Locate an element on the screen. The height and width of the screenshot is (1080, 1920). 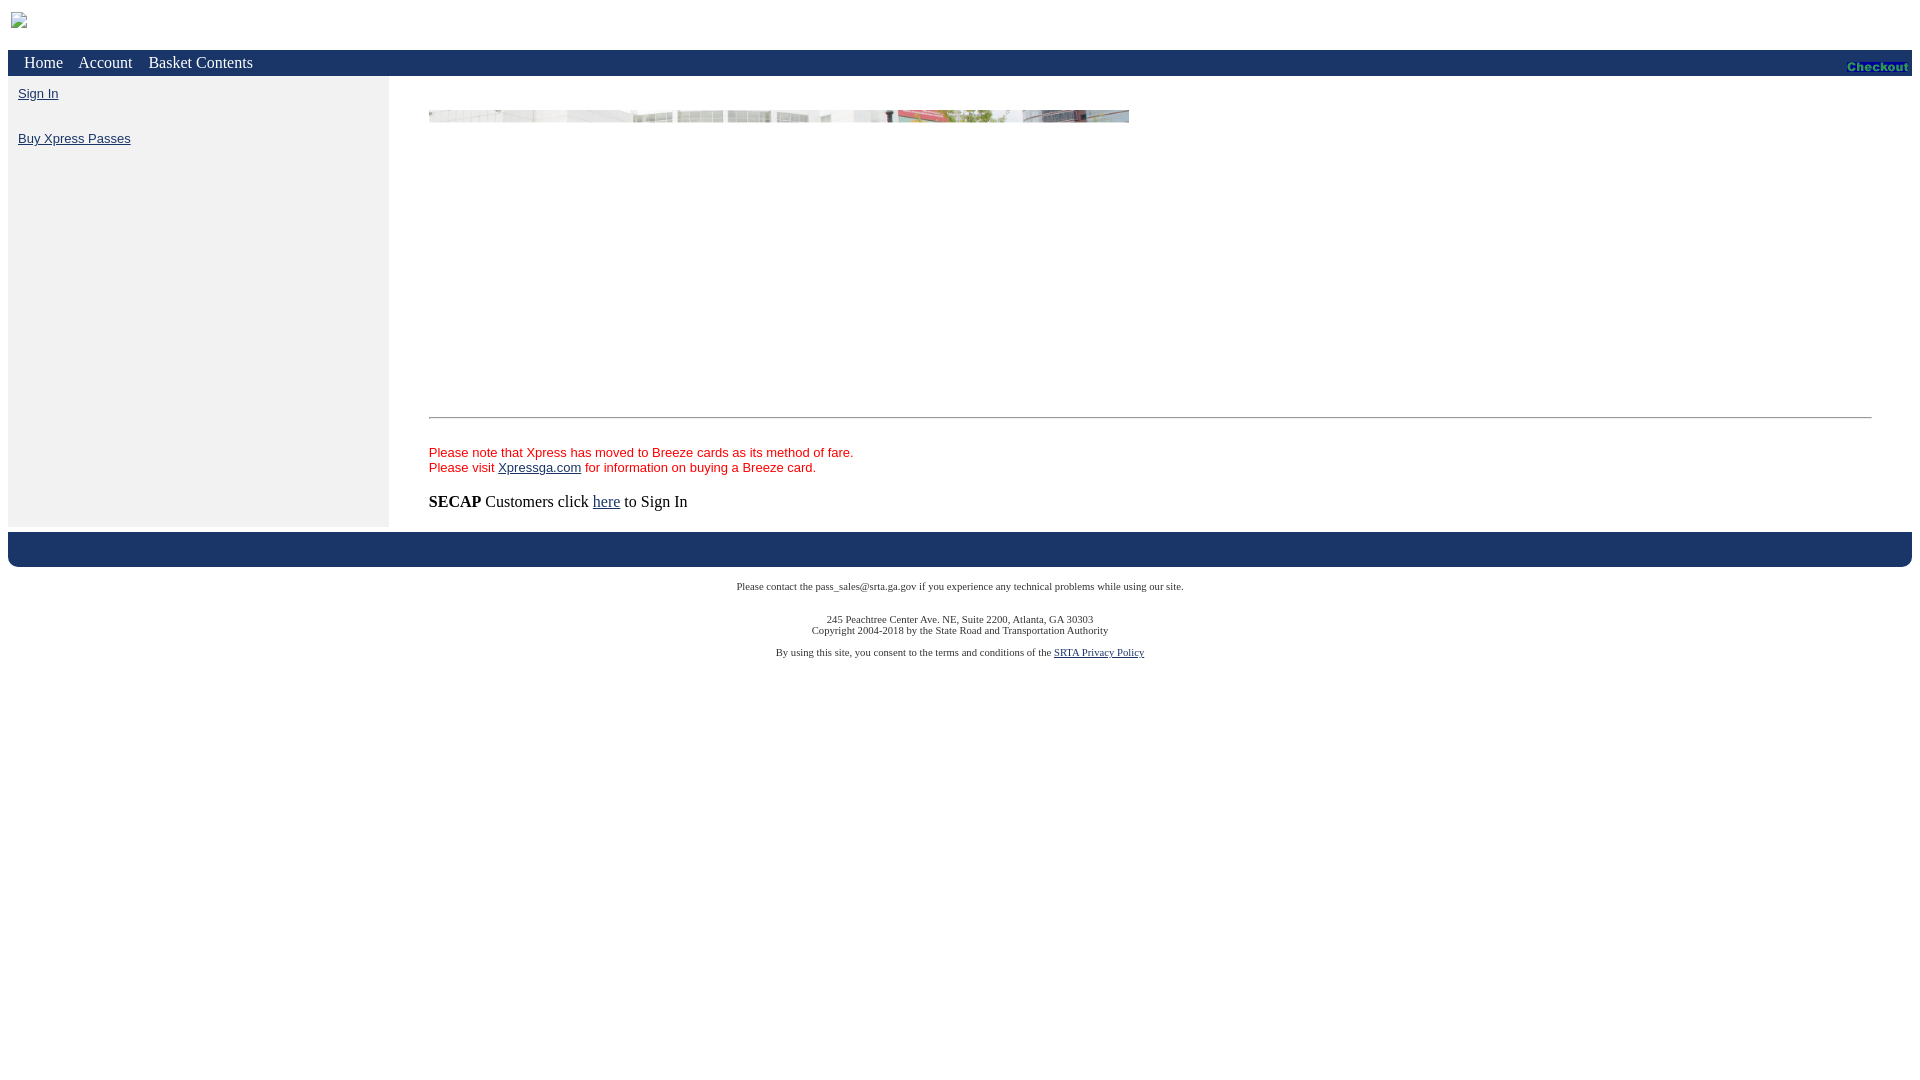
here is located at coordinates (606, 500).